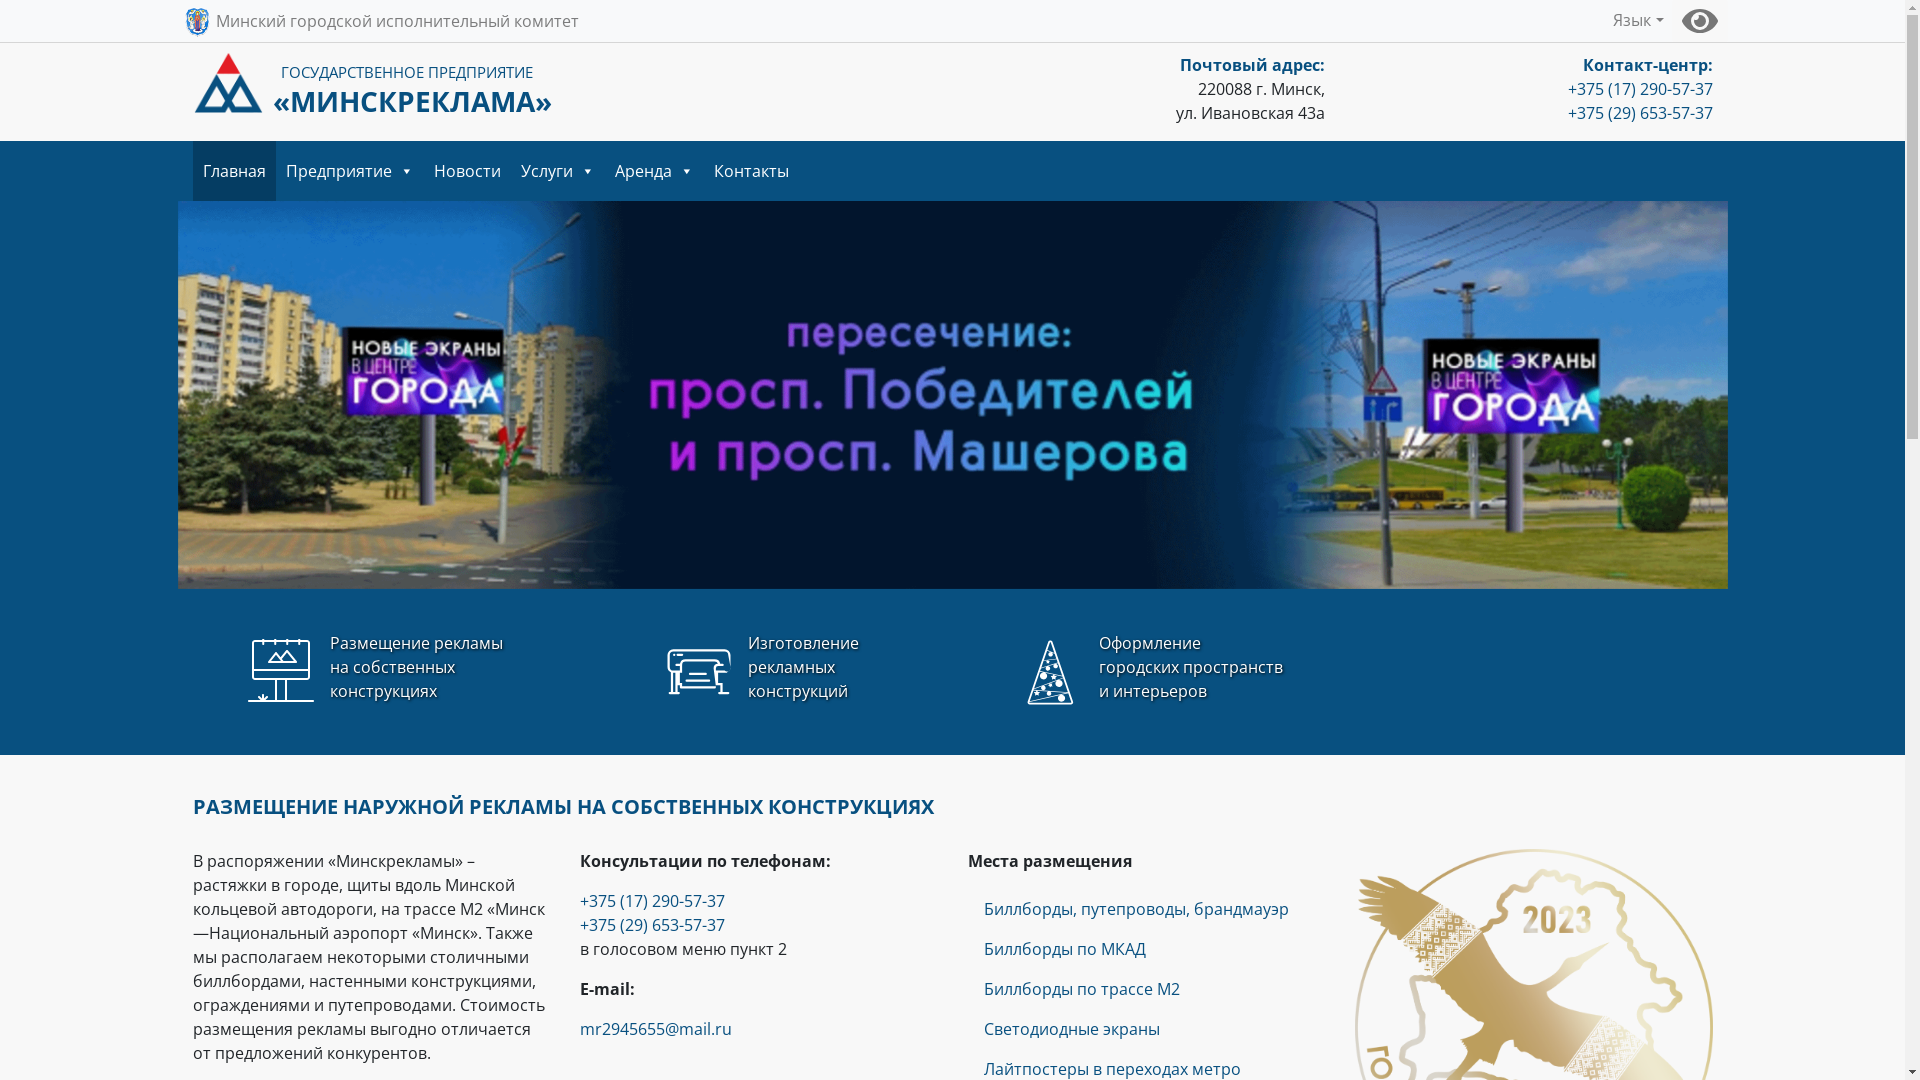 Image resolution: width=1920 pixels, height=1080 pixels. What do you see at coordinates (656, 1028) in the screenshot?
I see `mr2945655@mail.ru` at bounding box center [656, 1028].